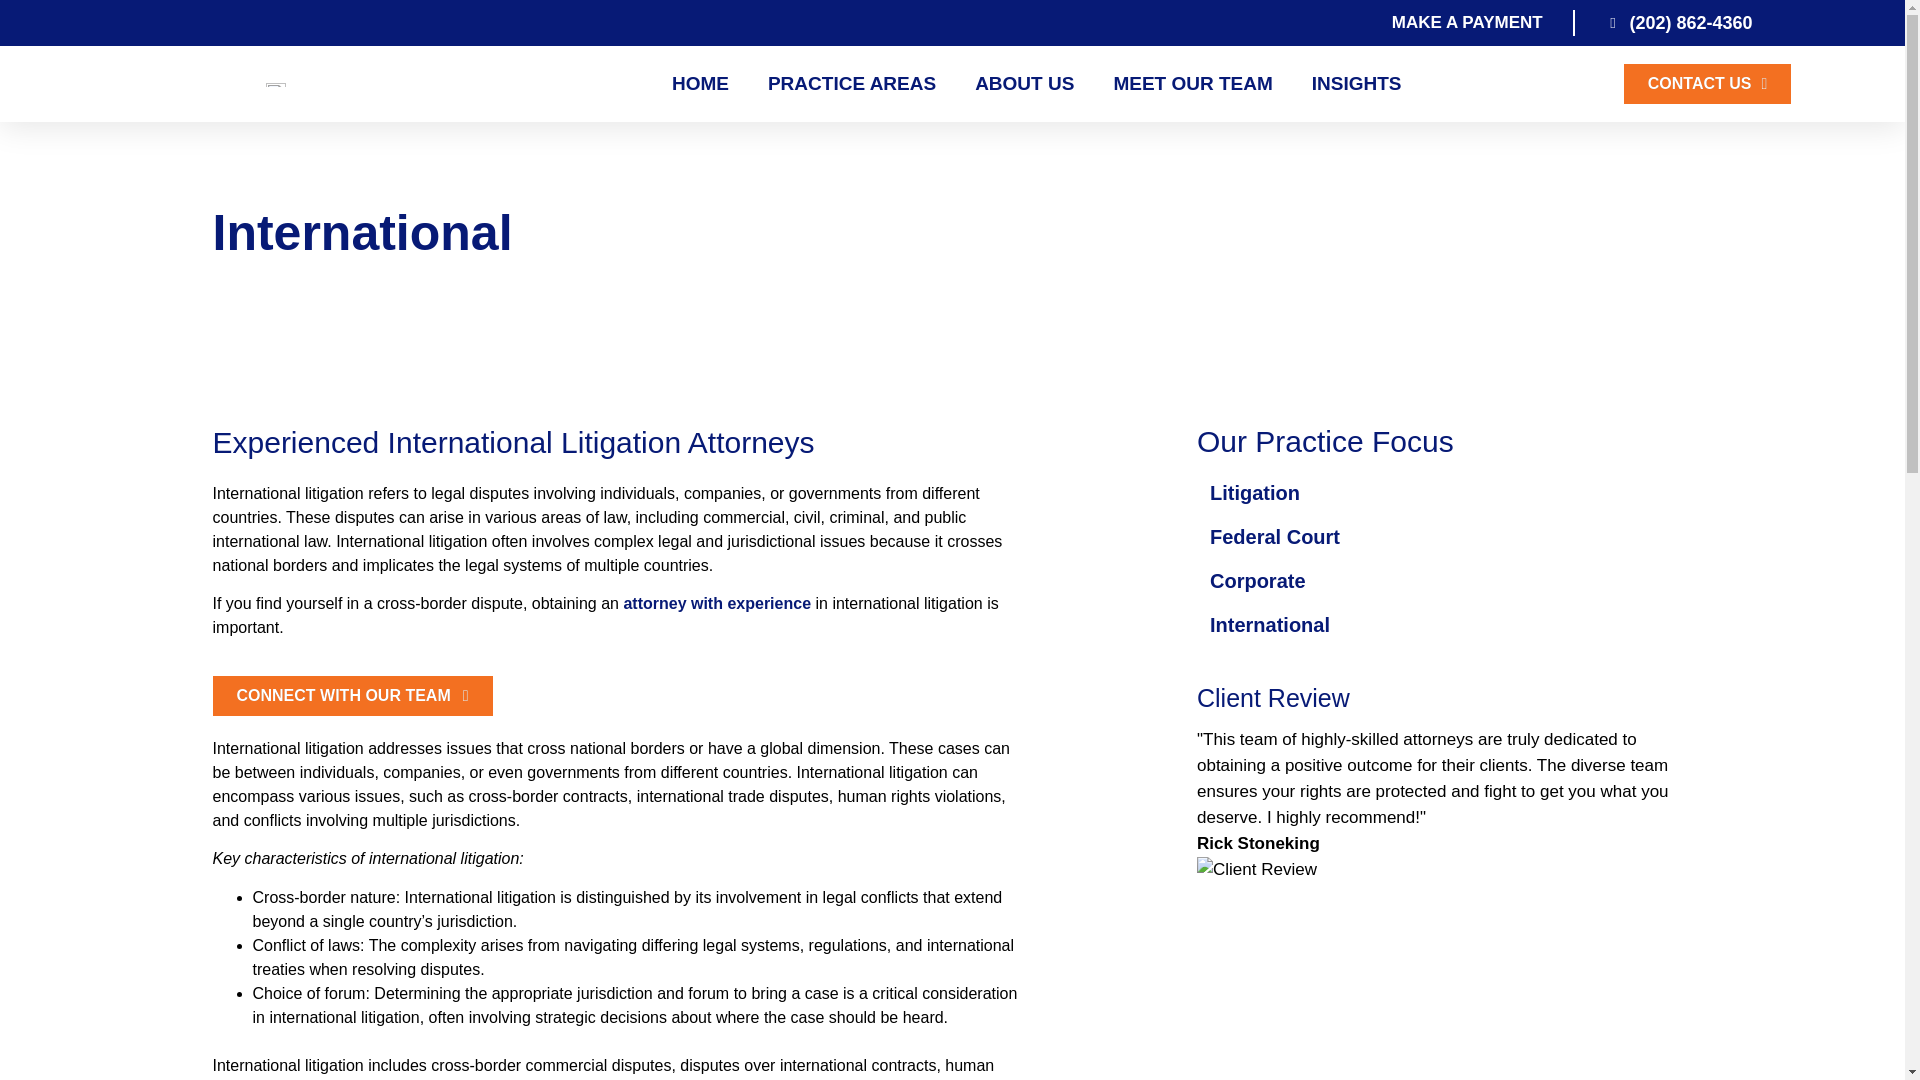 The image size is (1920, 1080). Describe the element at coordinates (852, 83) in the screenshot. I see `PRACTICE AREAS` at that location.